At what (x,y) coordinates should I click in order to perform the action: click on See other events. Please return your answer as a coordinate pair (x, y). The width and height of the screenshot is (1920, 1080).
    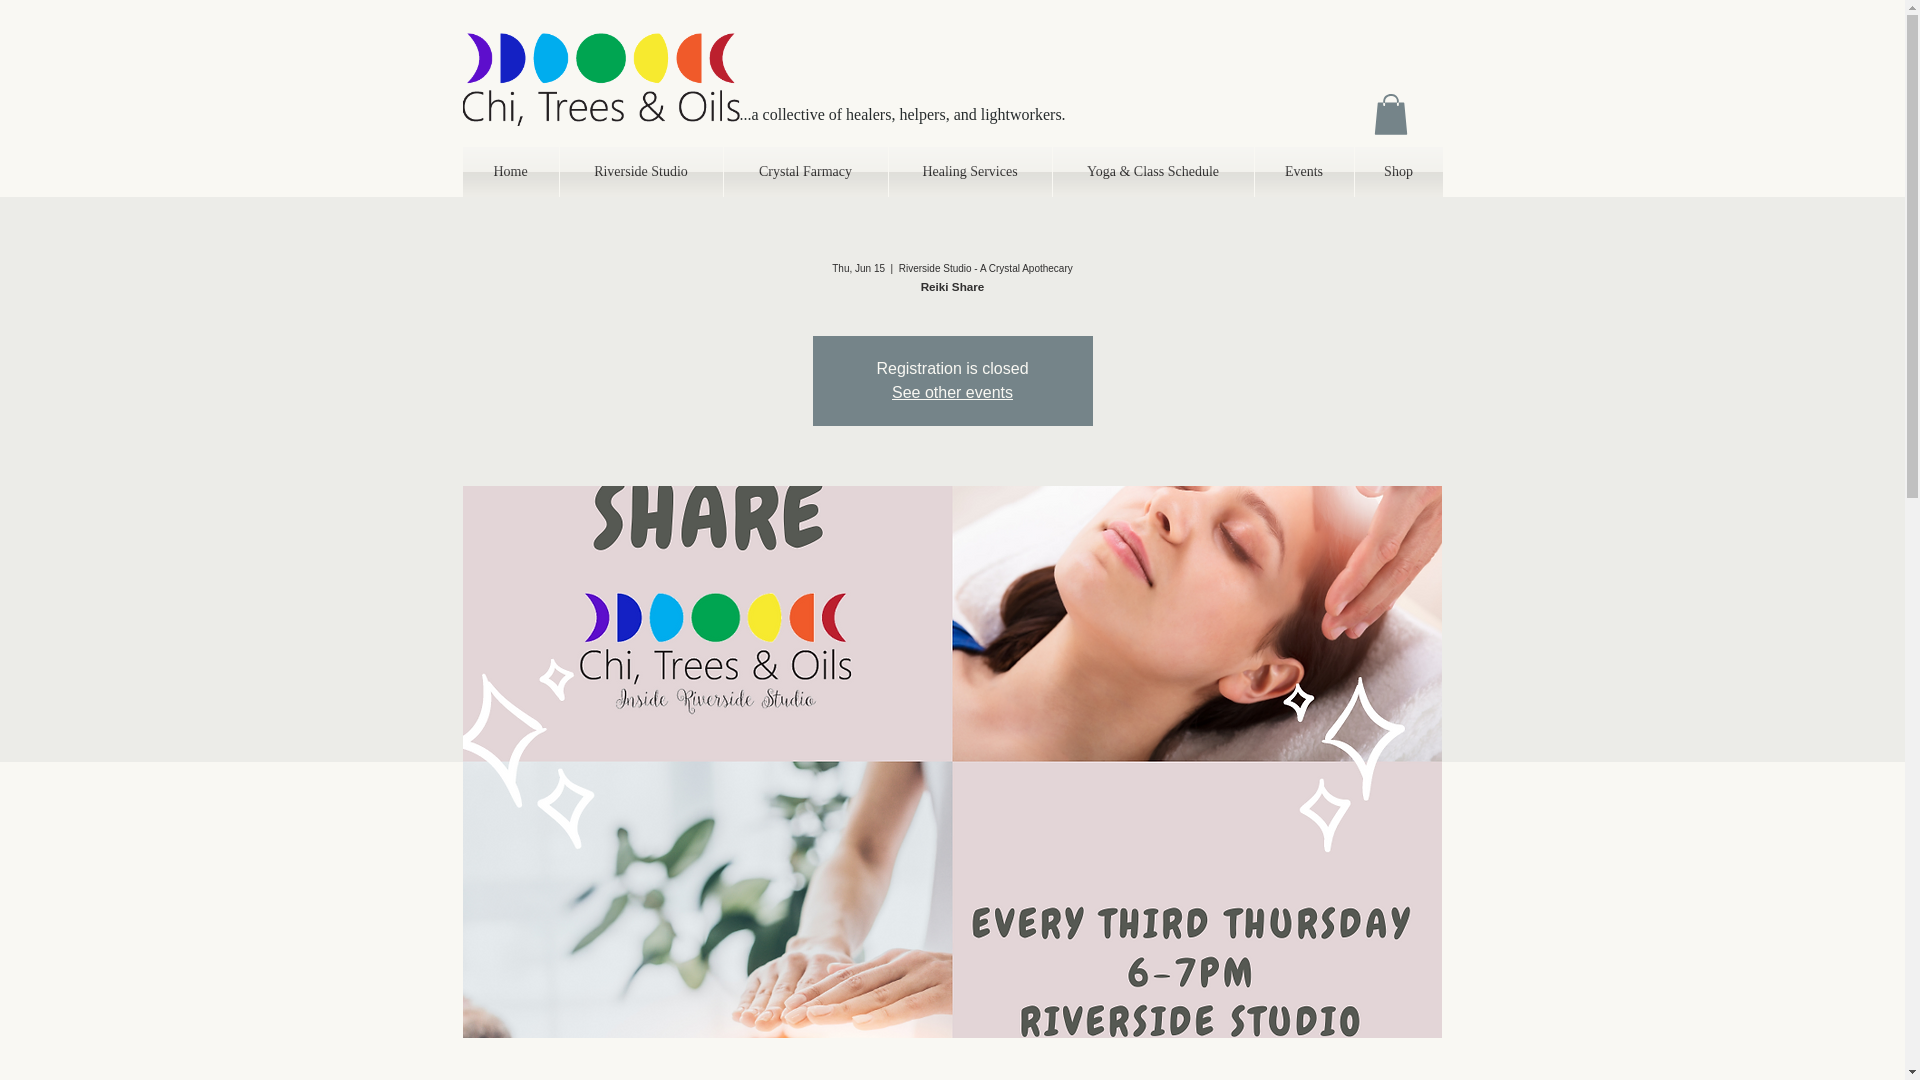
    Looking at the image, I should click on (952, 392).